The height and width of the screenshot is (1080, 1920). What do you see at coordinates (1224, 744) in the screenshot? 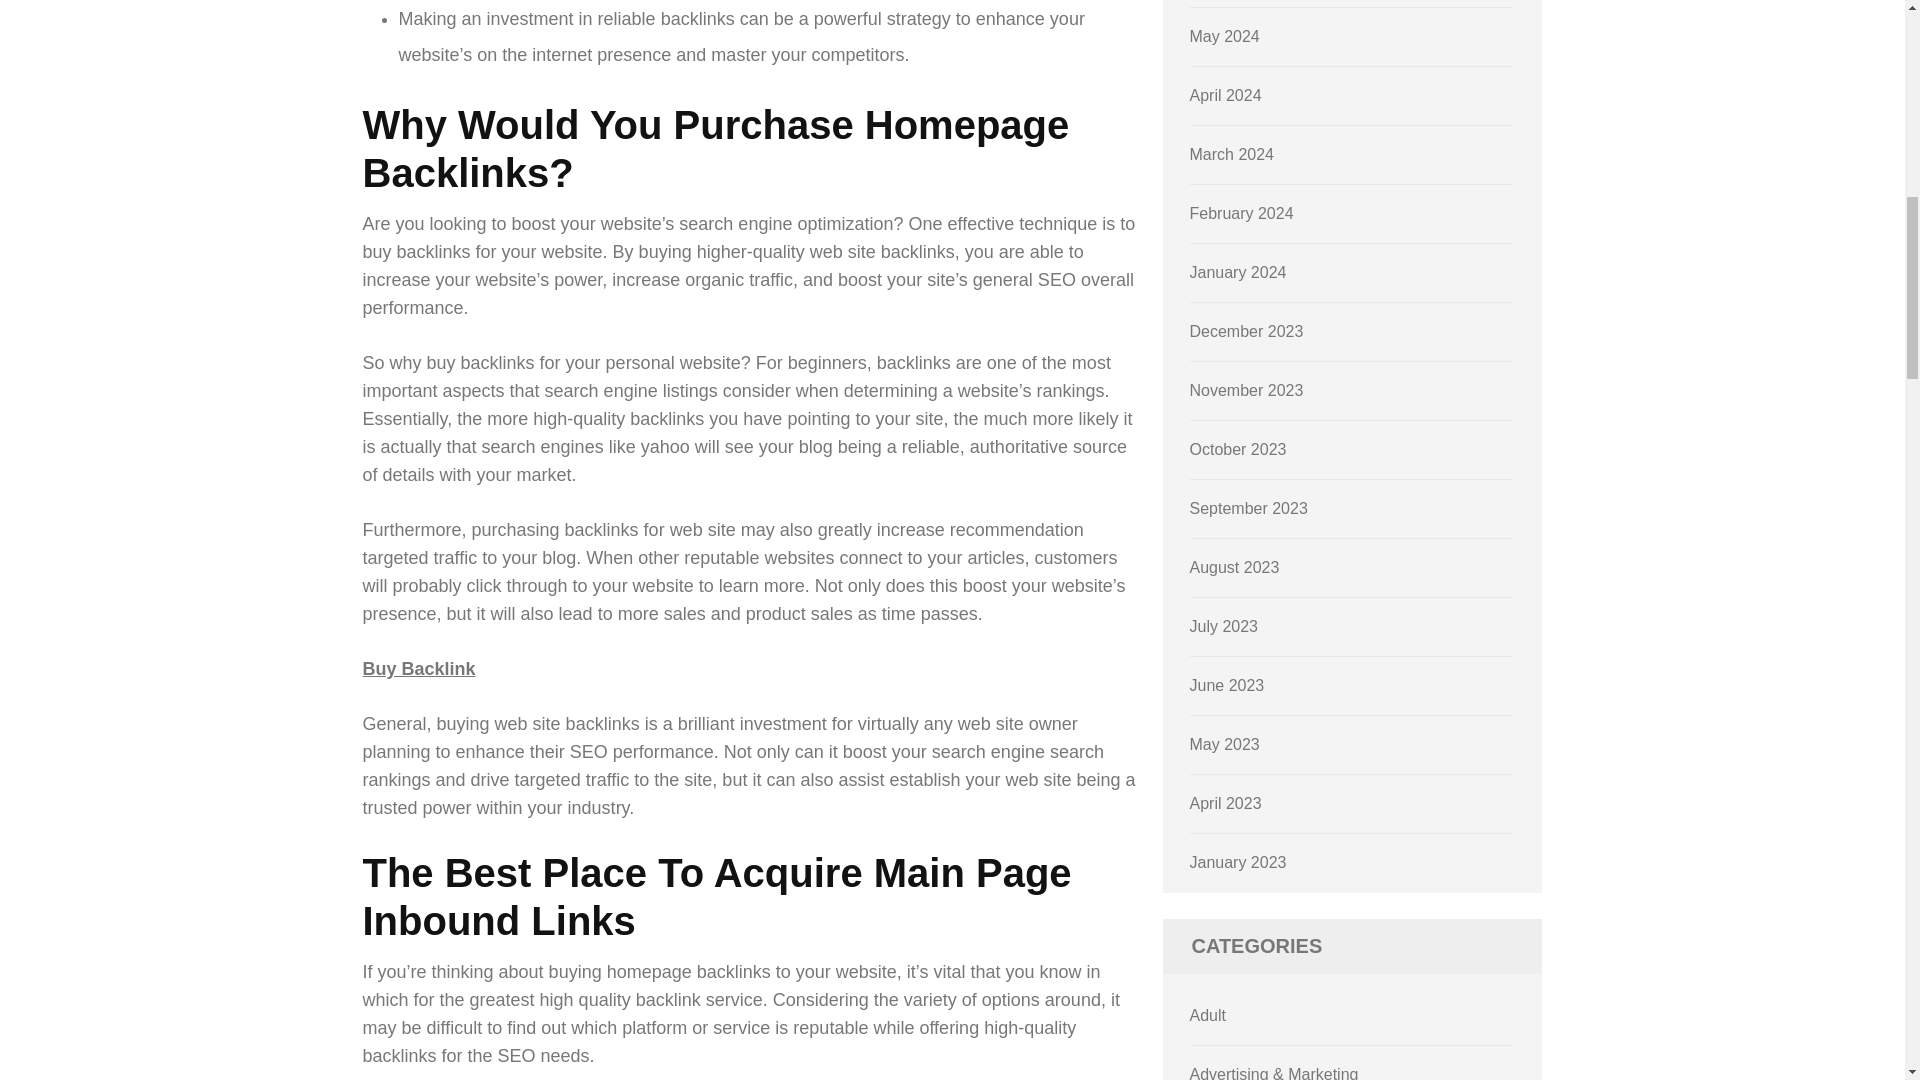
I see `May 2023` at bounding box center [1224, 744].